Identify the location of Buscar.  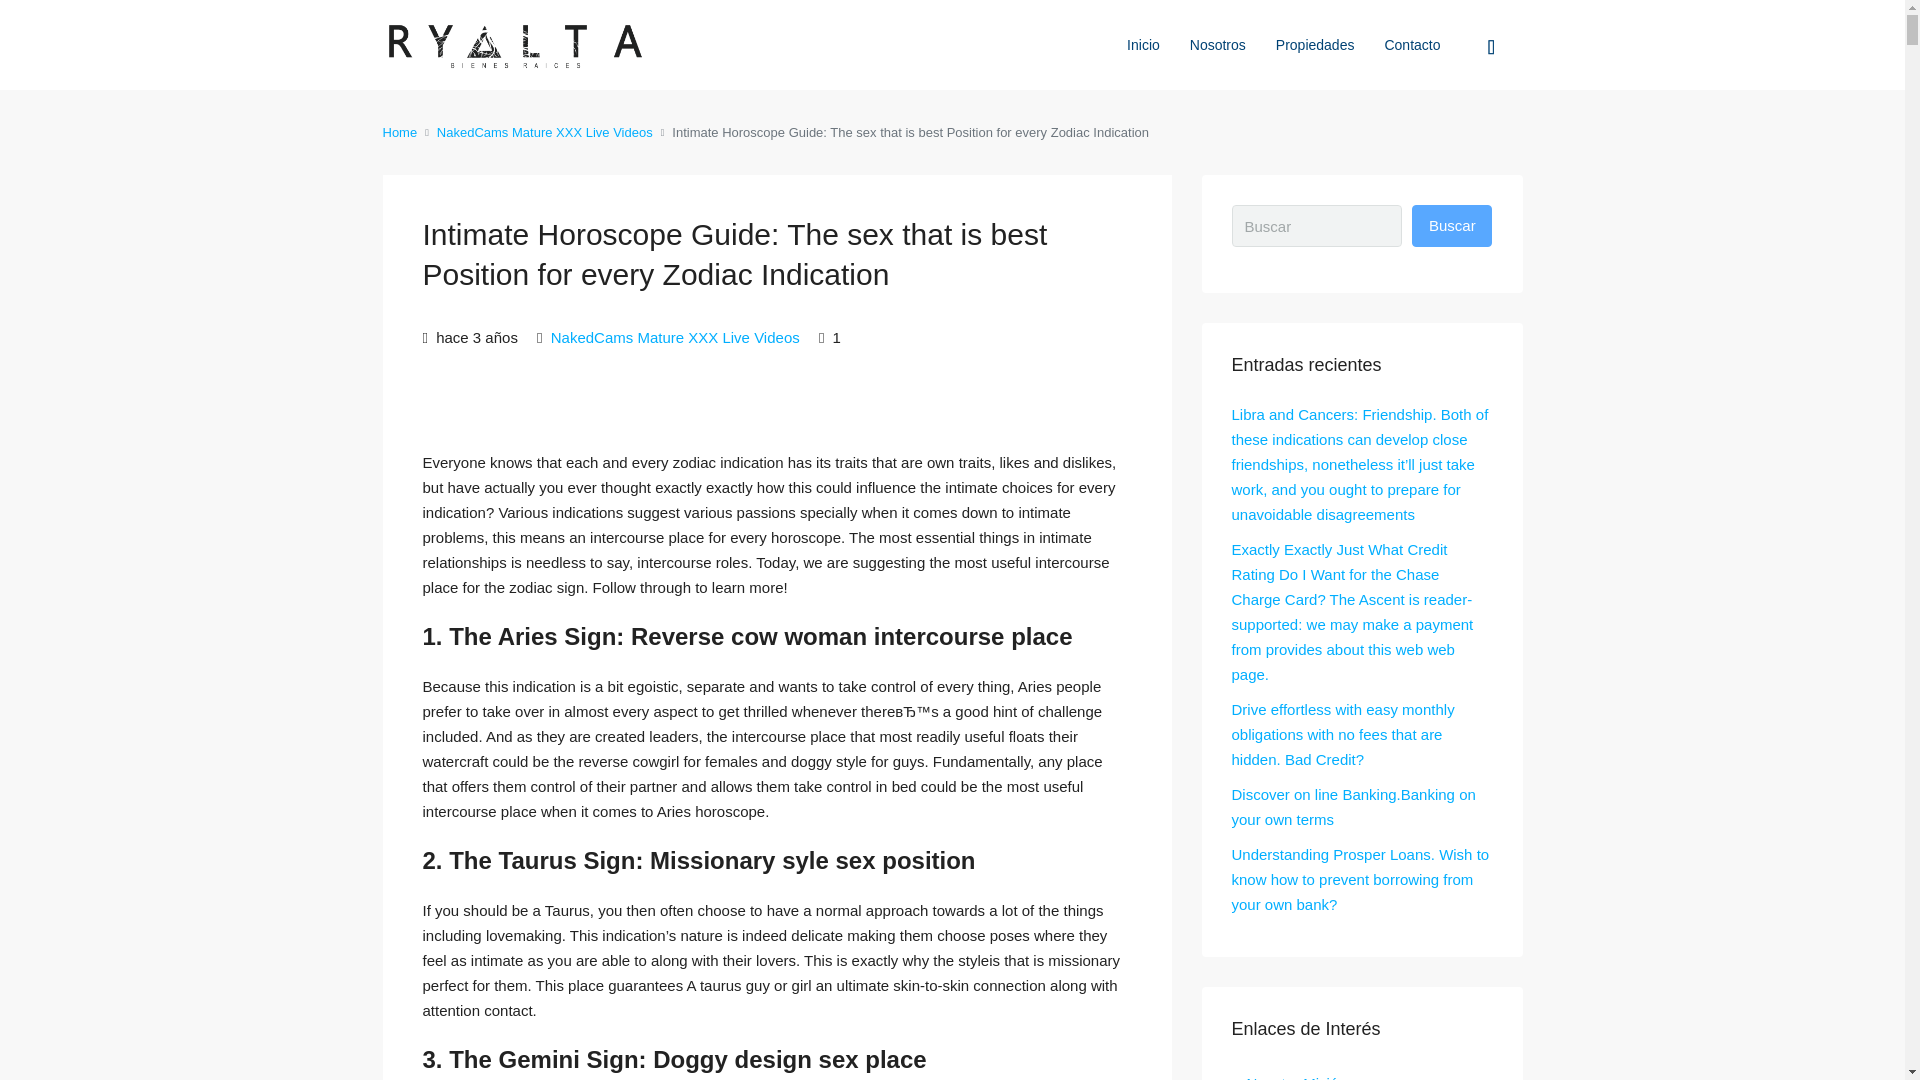
(1451, 226).